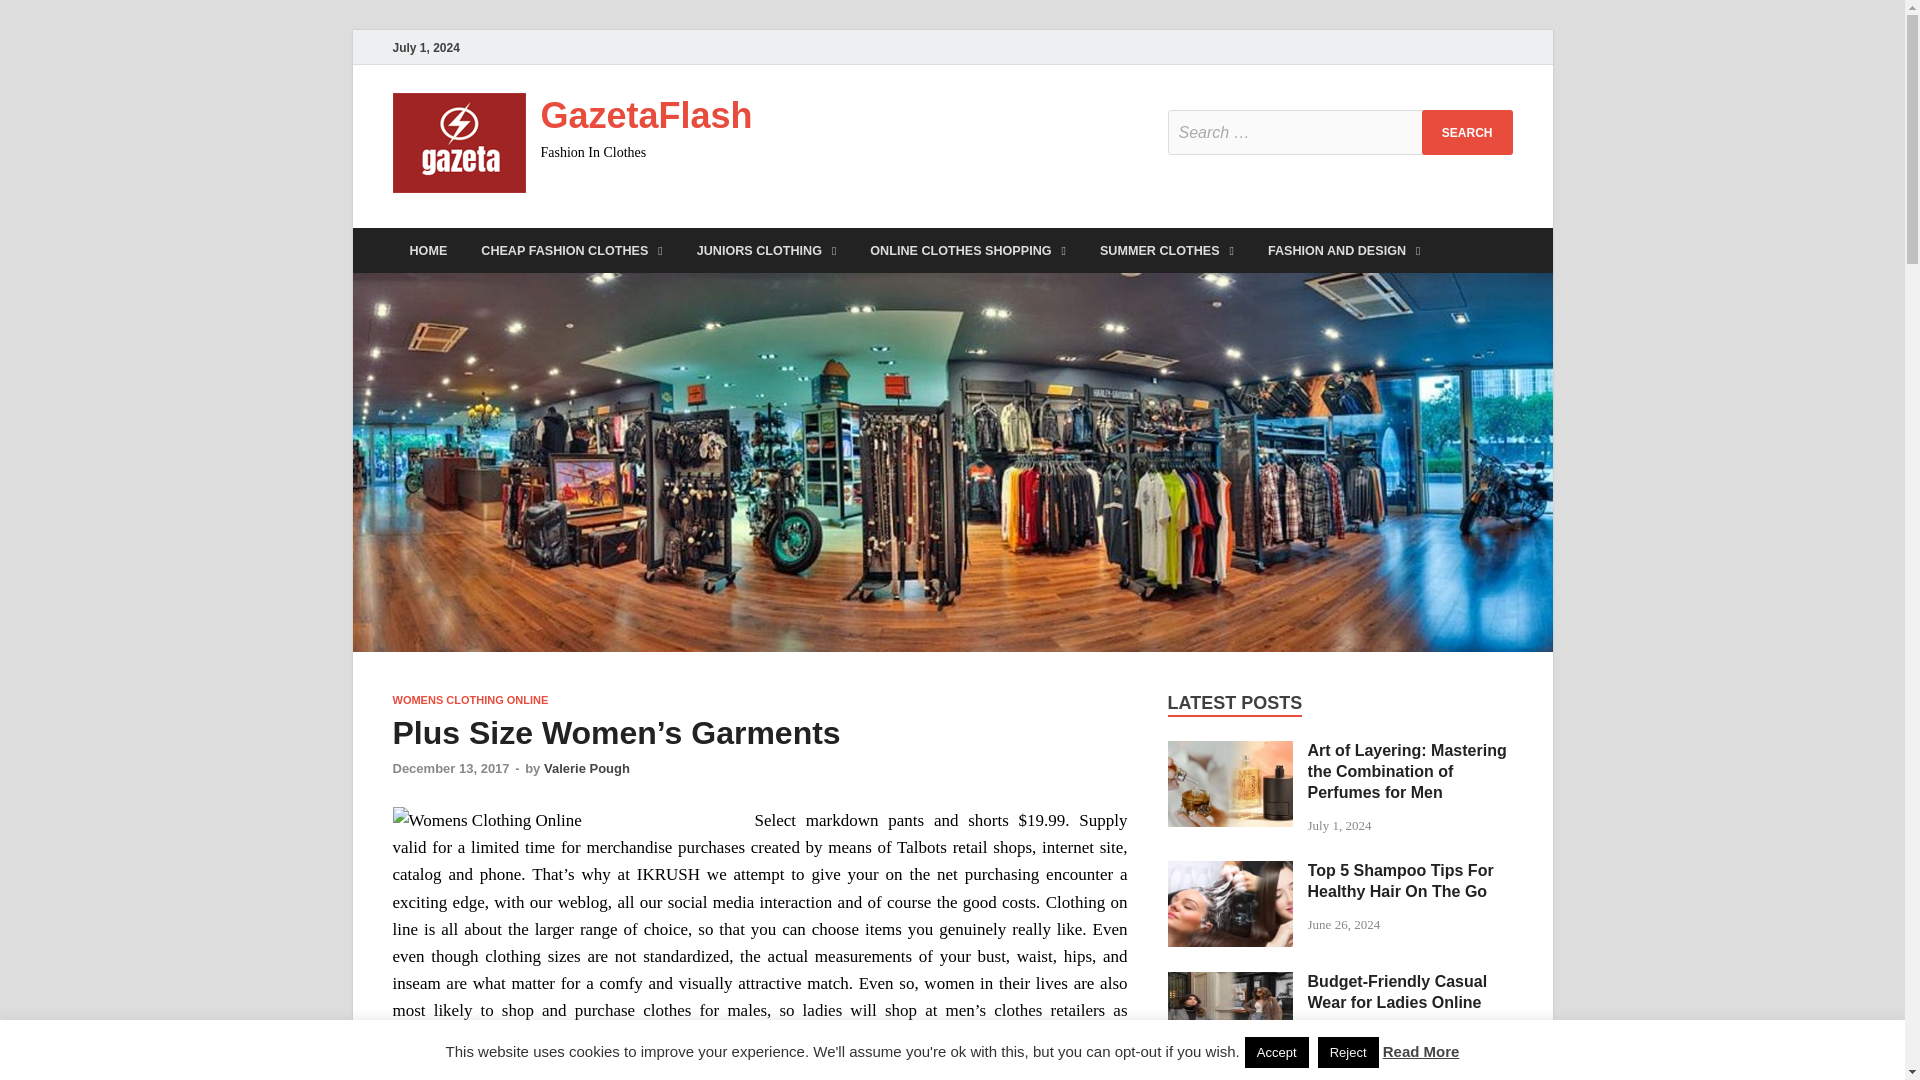 The image size is (1920, 1080). What do you see at coordinates (572, 250) in the screenshot?
I see `CHEAP FASHION CLOTHES` at bounding box center [572, 250].